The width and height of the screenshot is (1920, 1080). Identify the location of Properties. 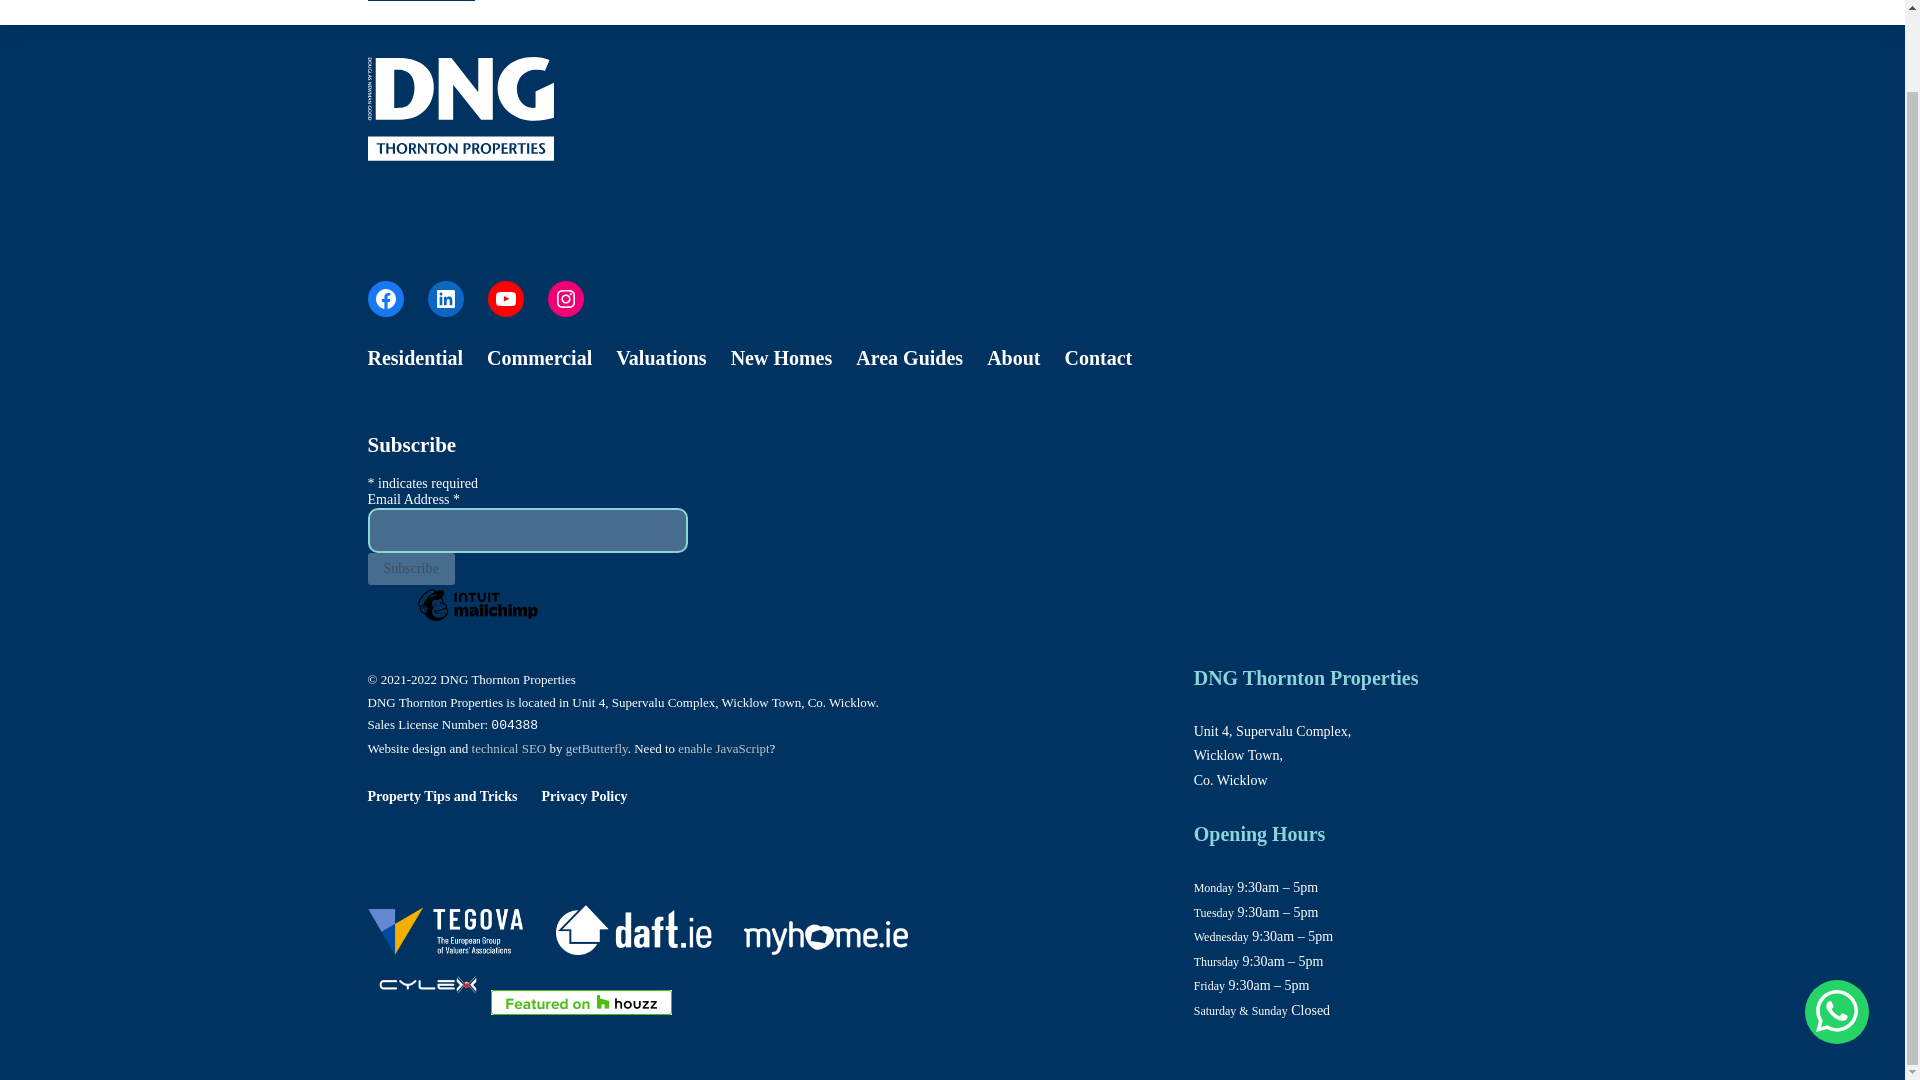
(1119, 9).